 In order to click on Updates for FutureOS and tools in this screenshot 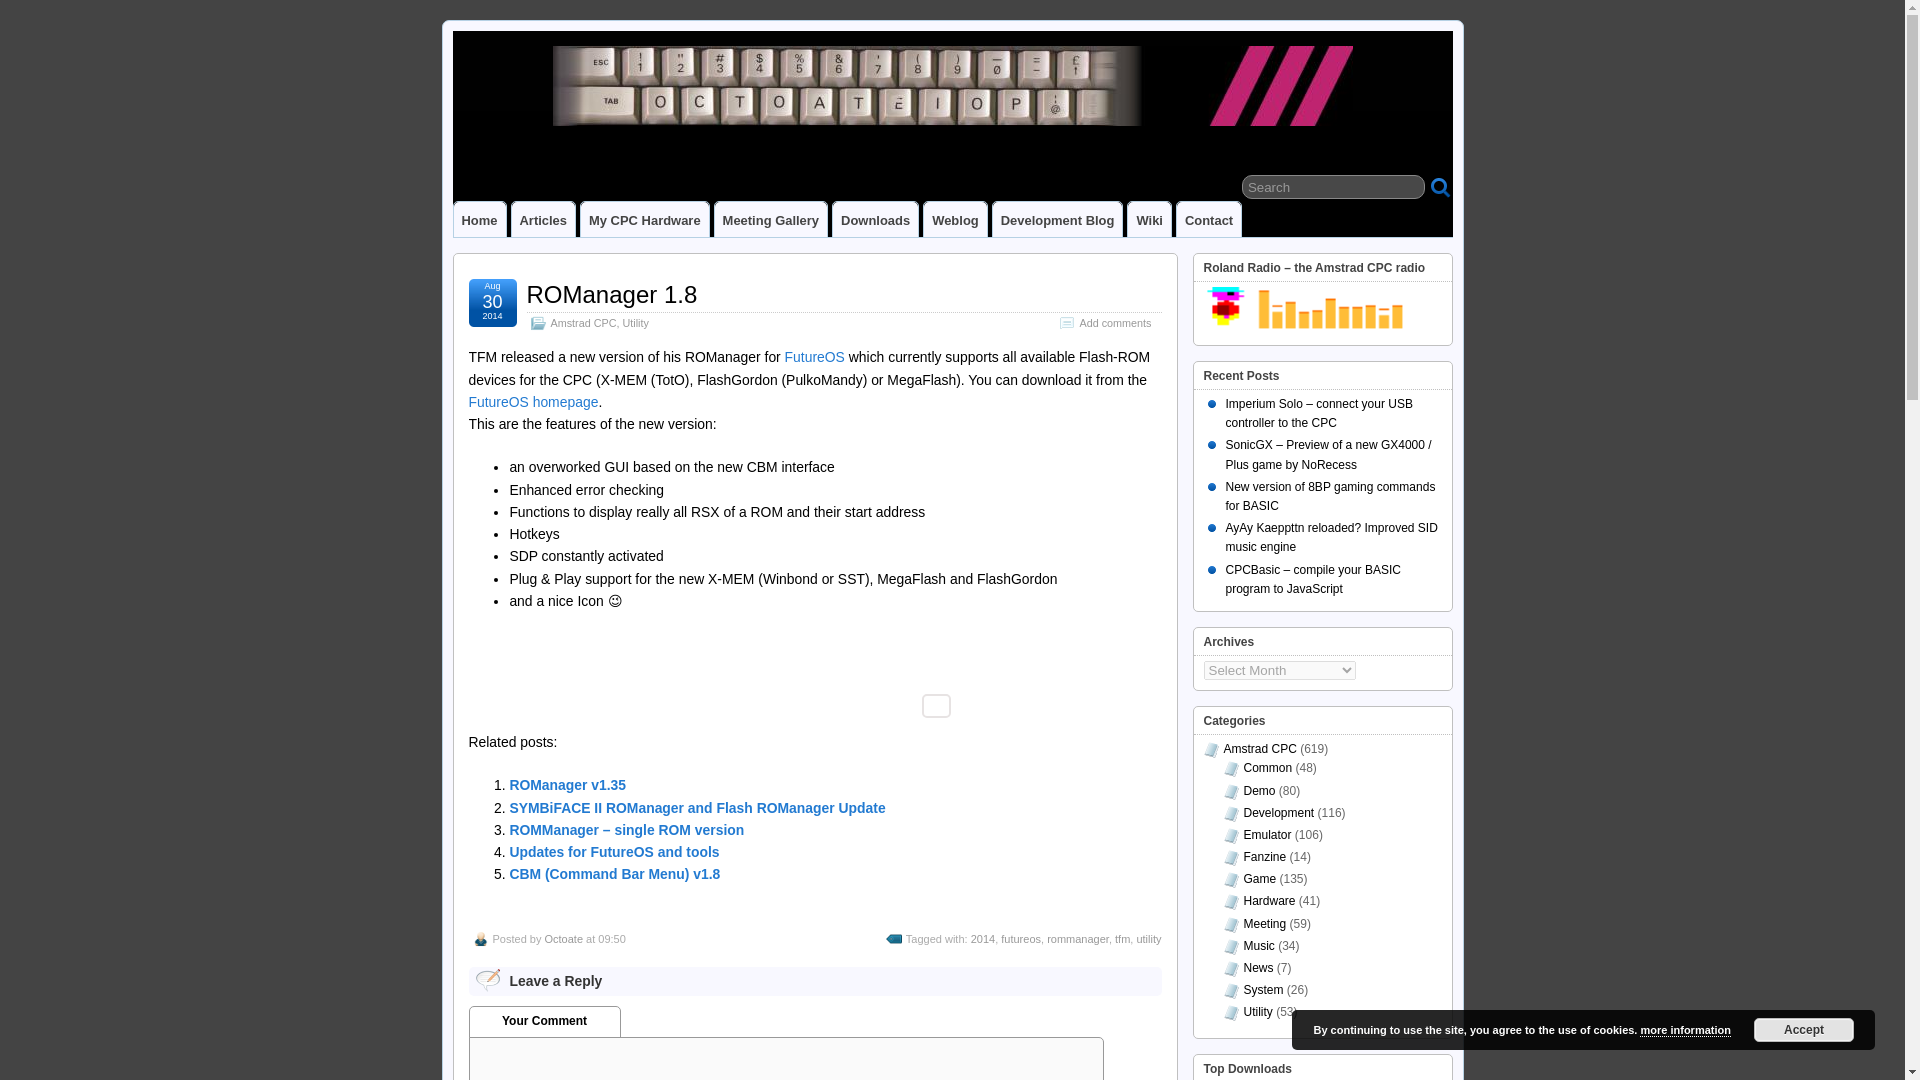, I will do `click(613, 851)`.